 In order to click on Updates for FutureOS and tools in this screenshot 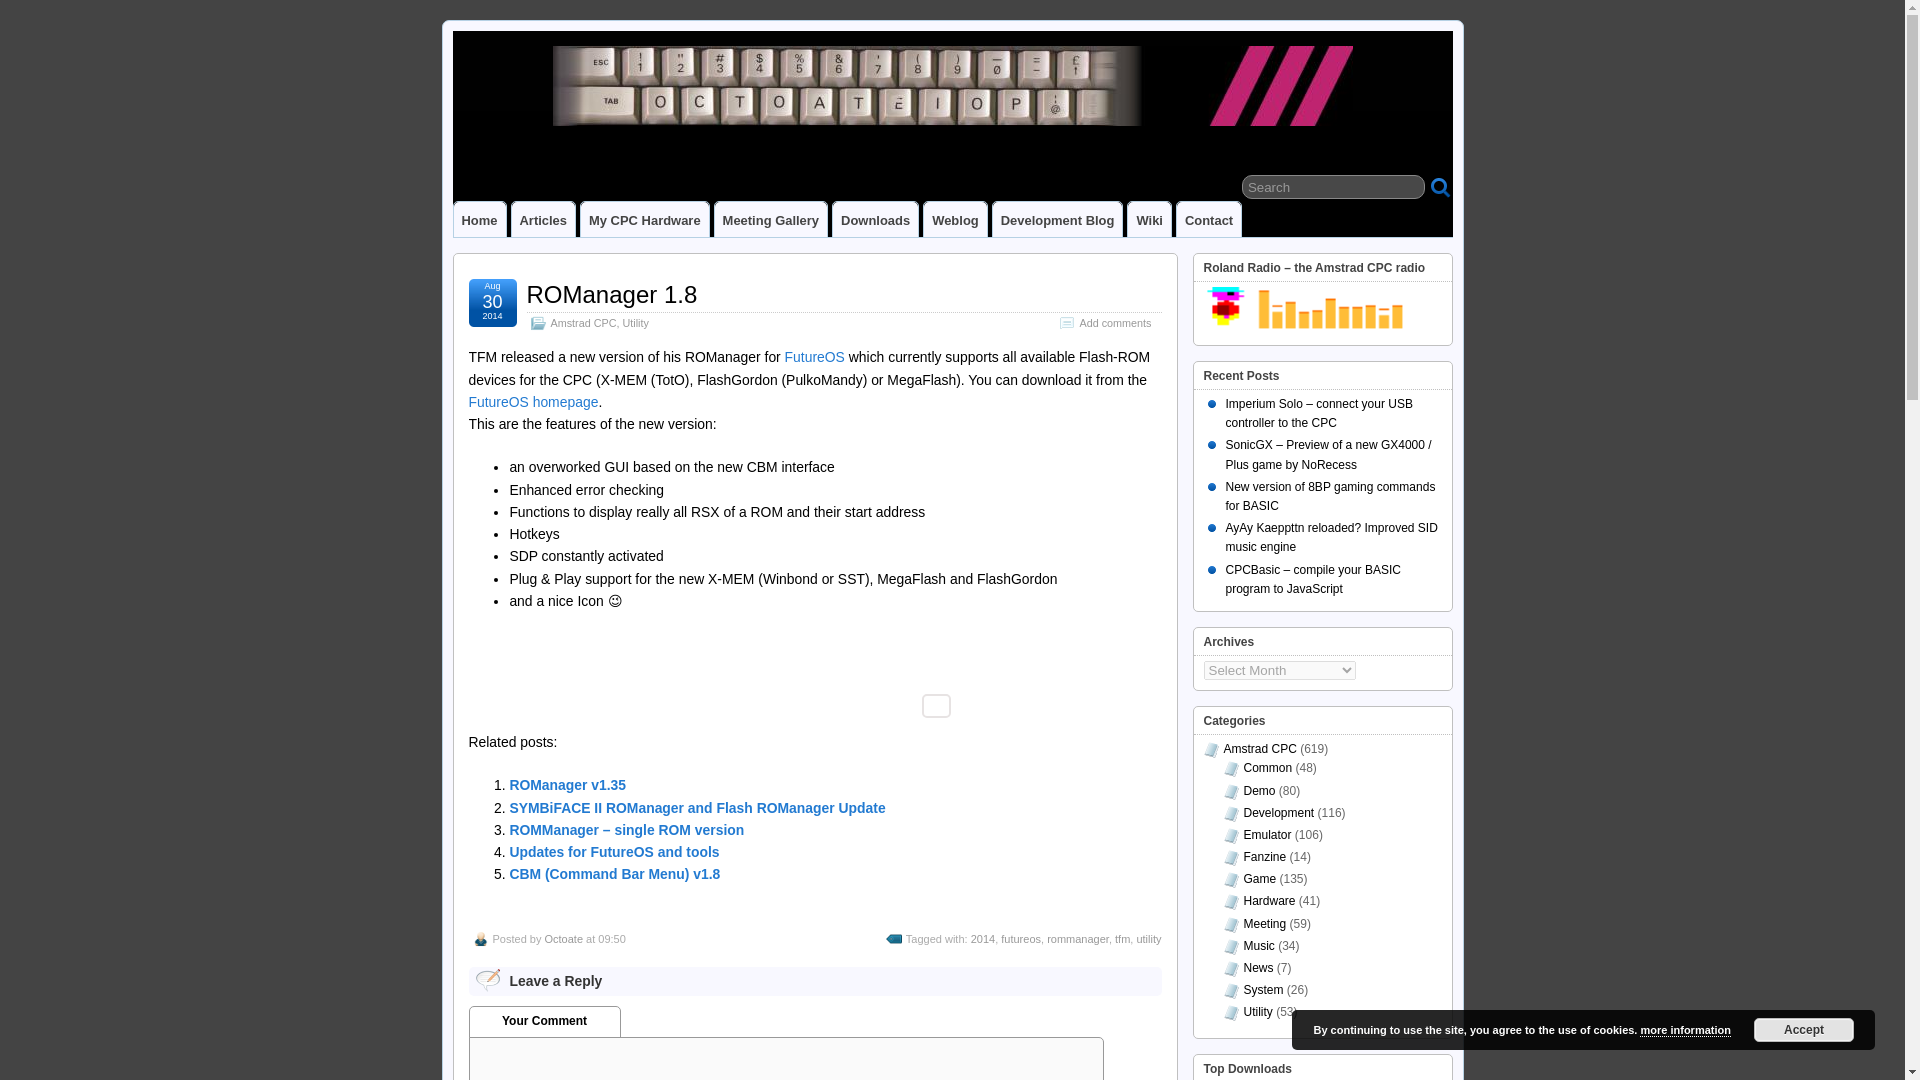, I will do `click(613, 851)`.